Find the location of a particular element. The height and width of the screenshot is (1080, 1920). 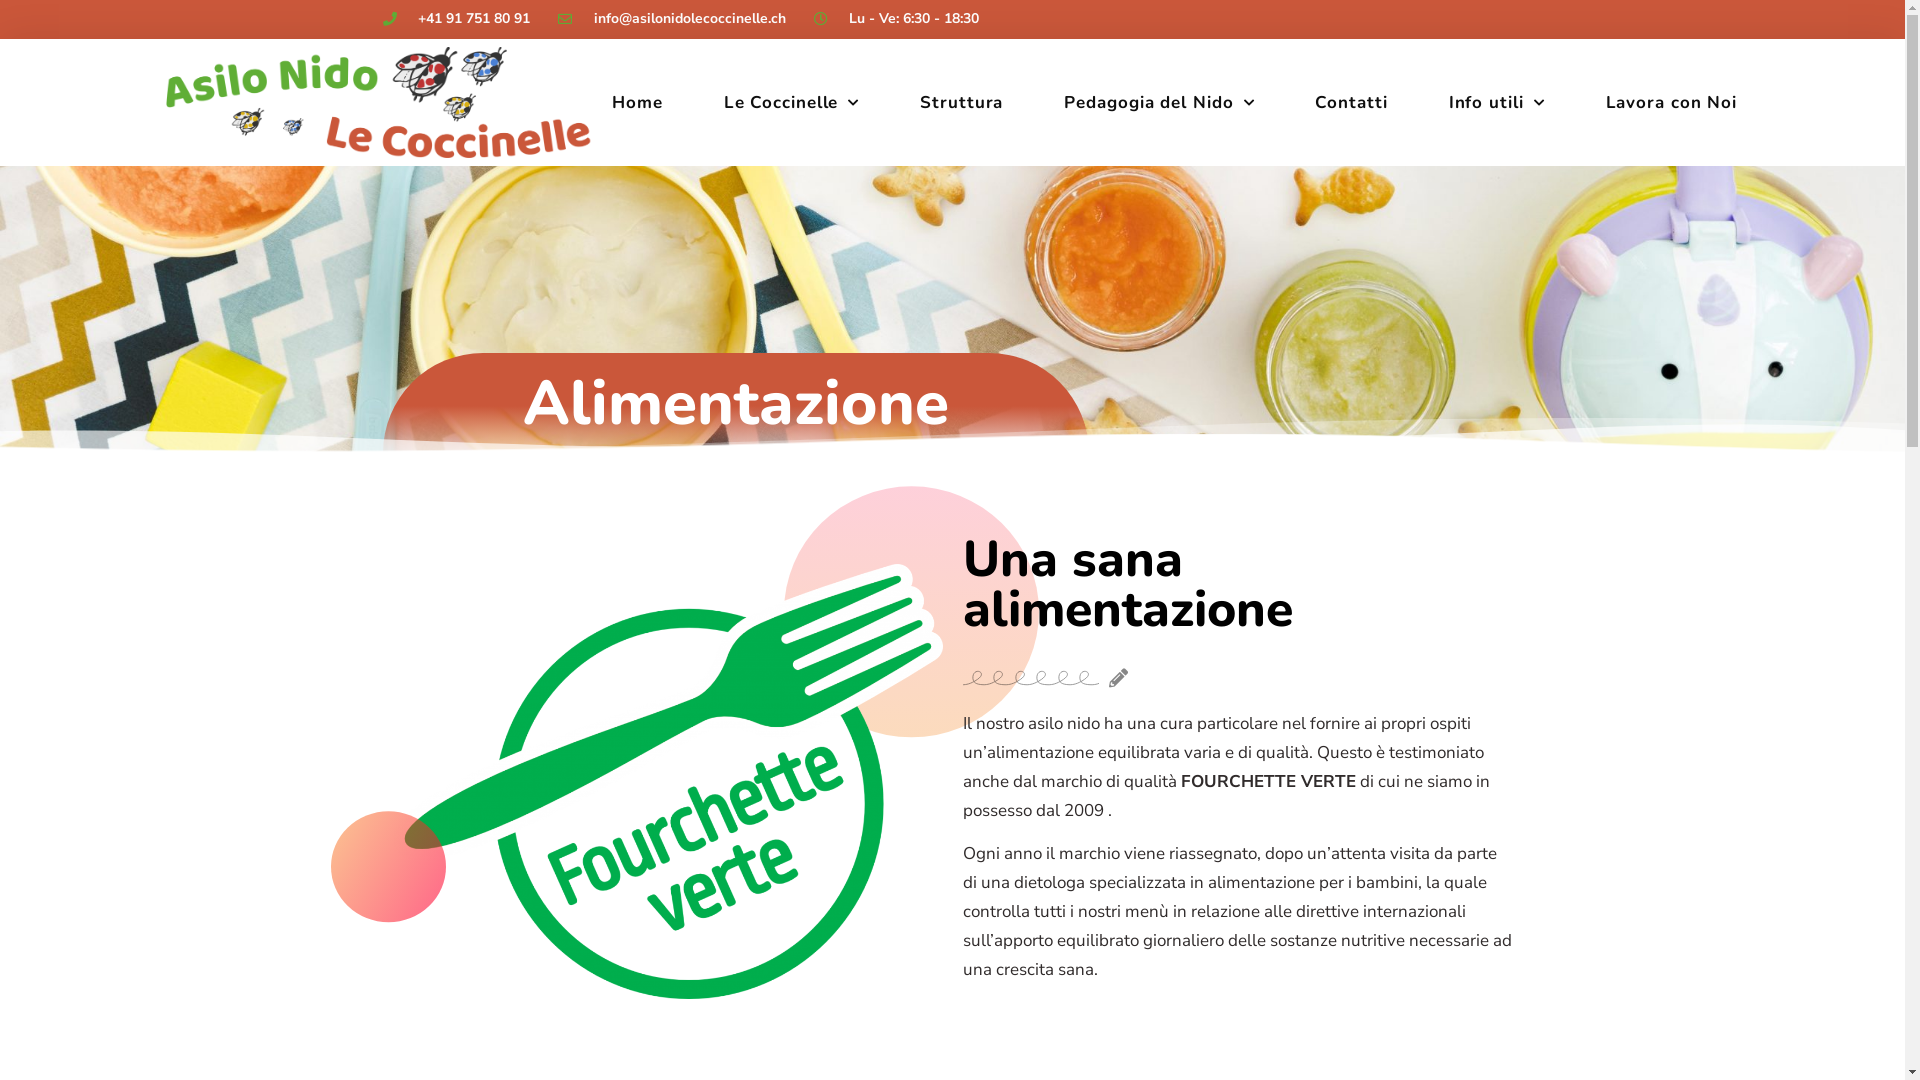

Contatti is located at coordinates (1351, 103).